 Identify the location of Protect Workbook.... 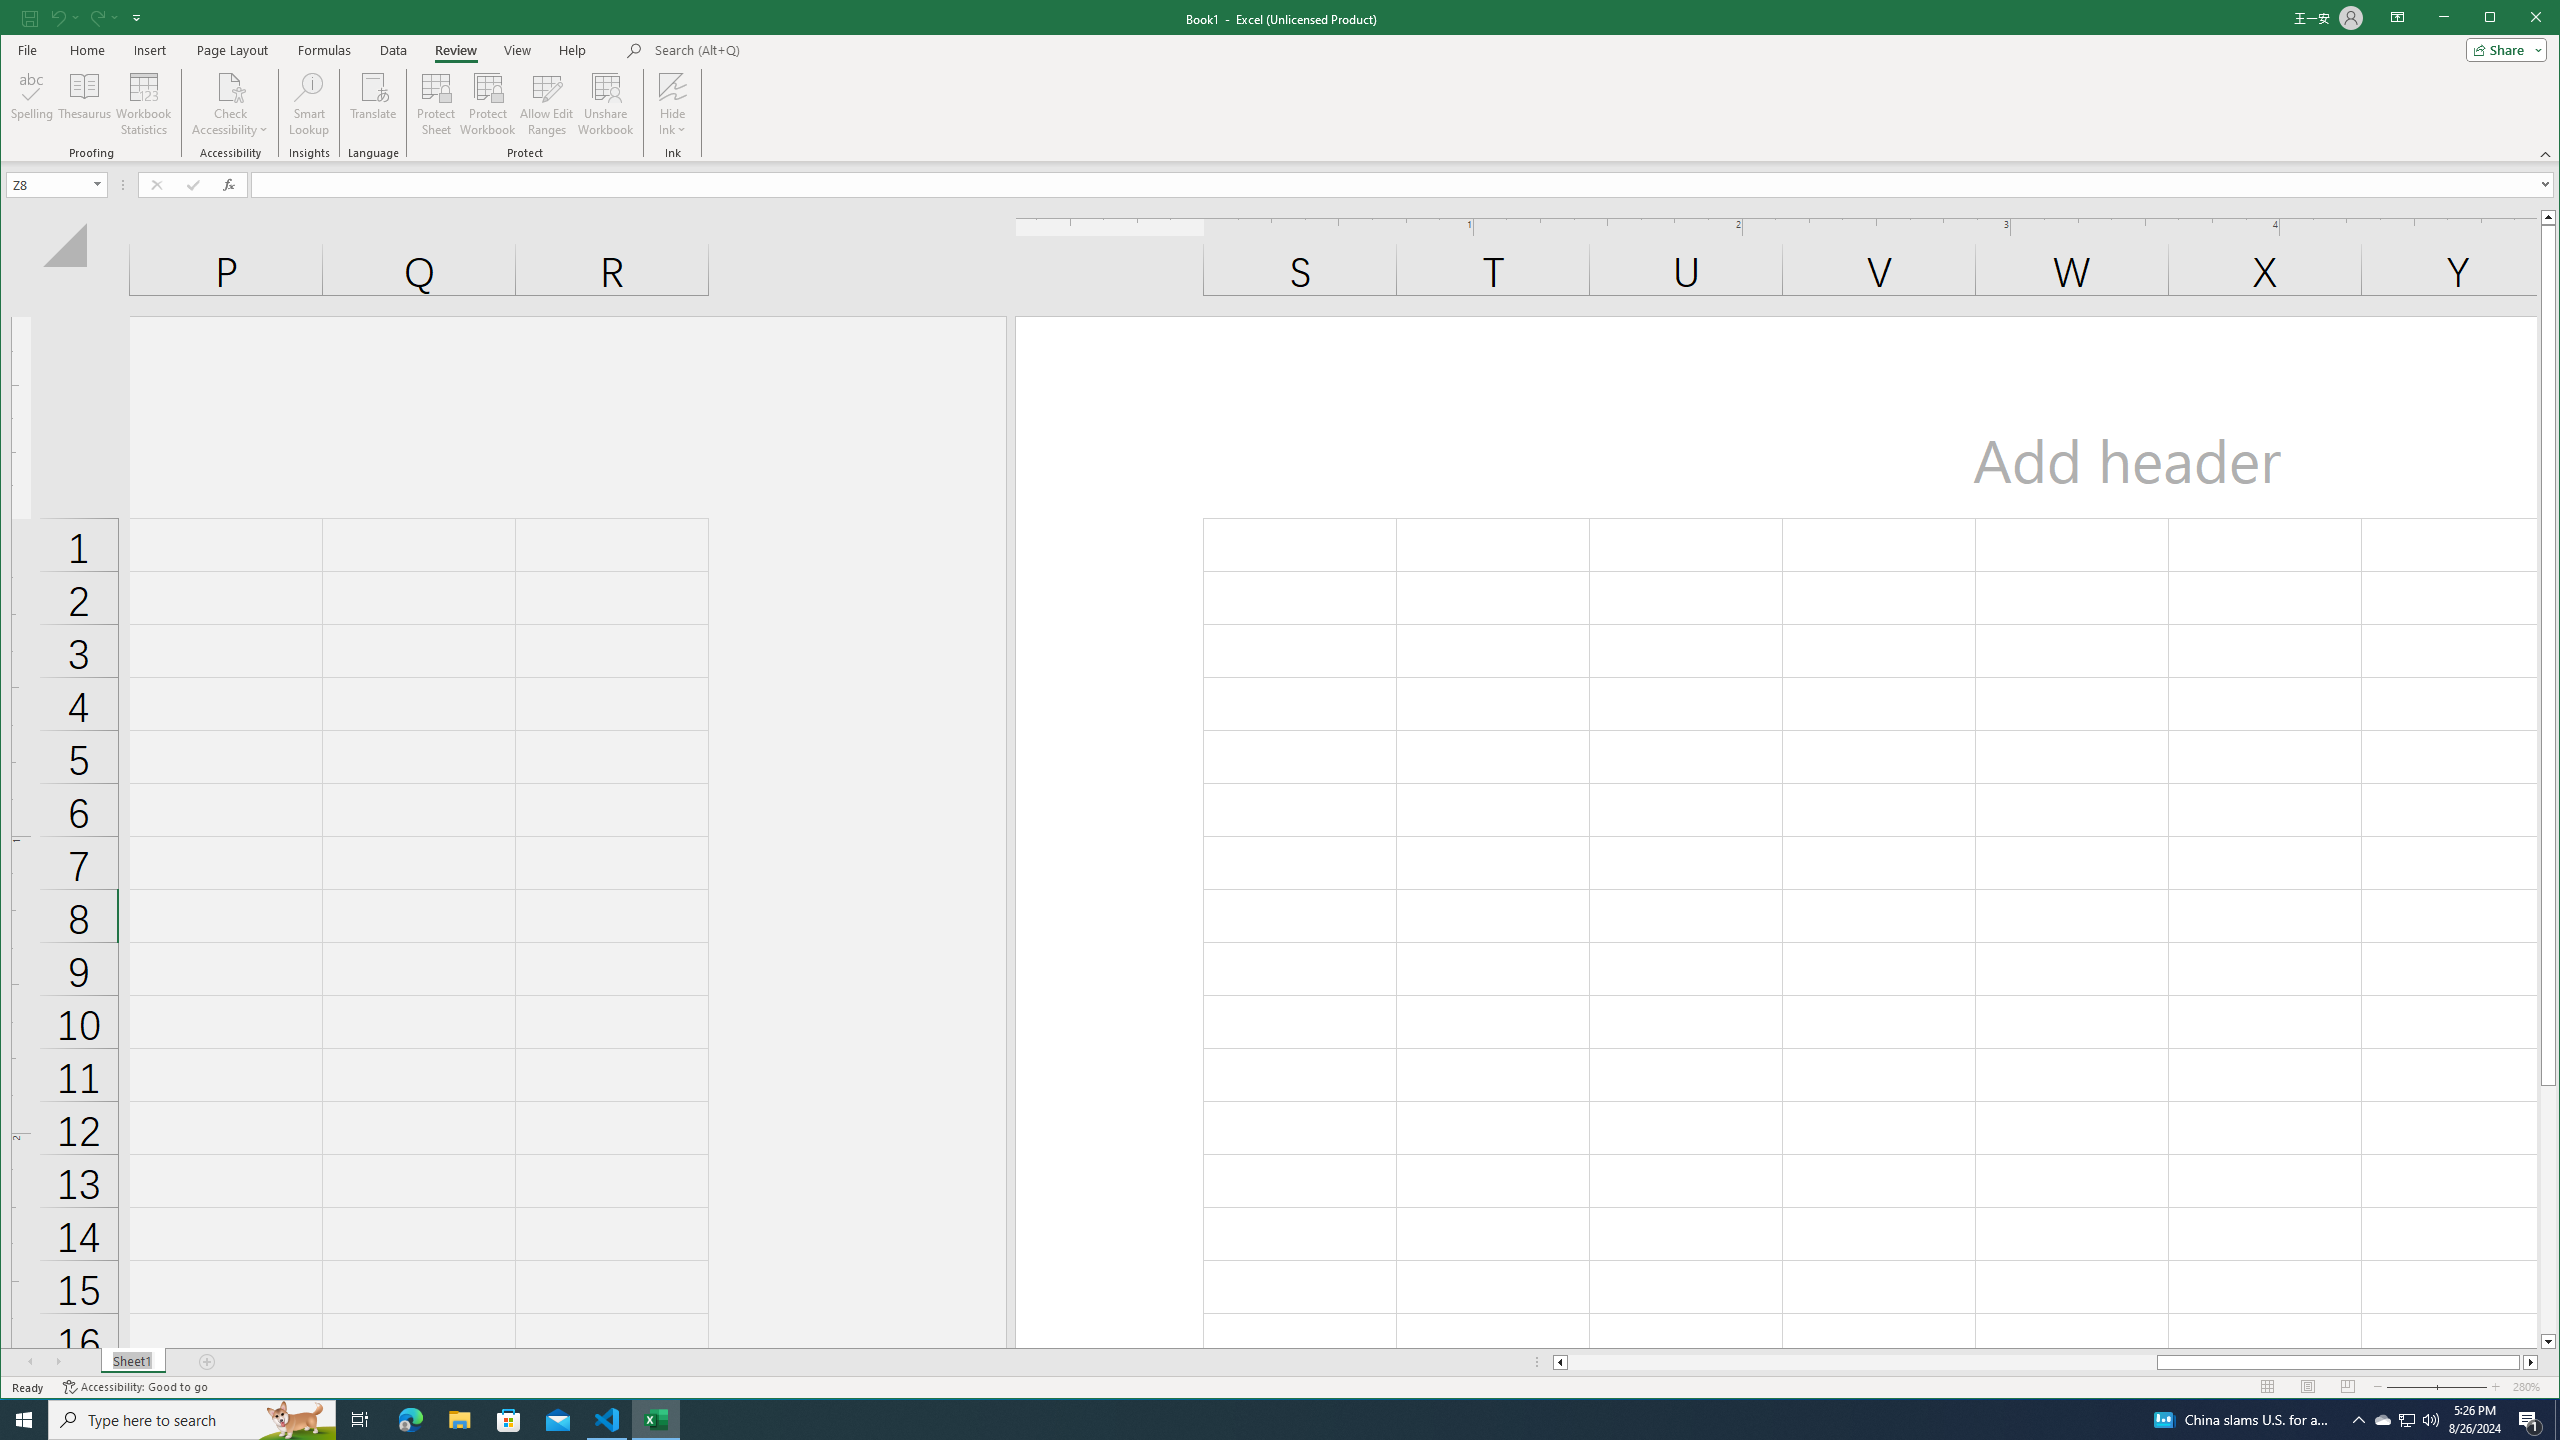
(488, 104).